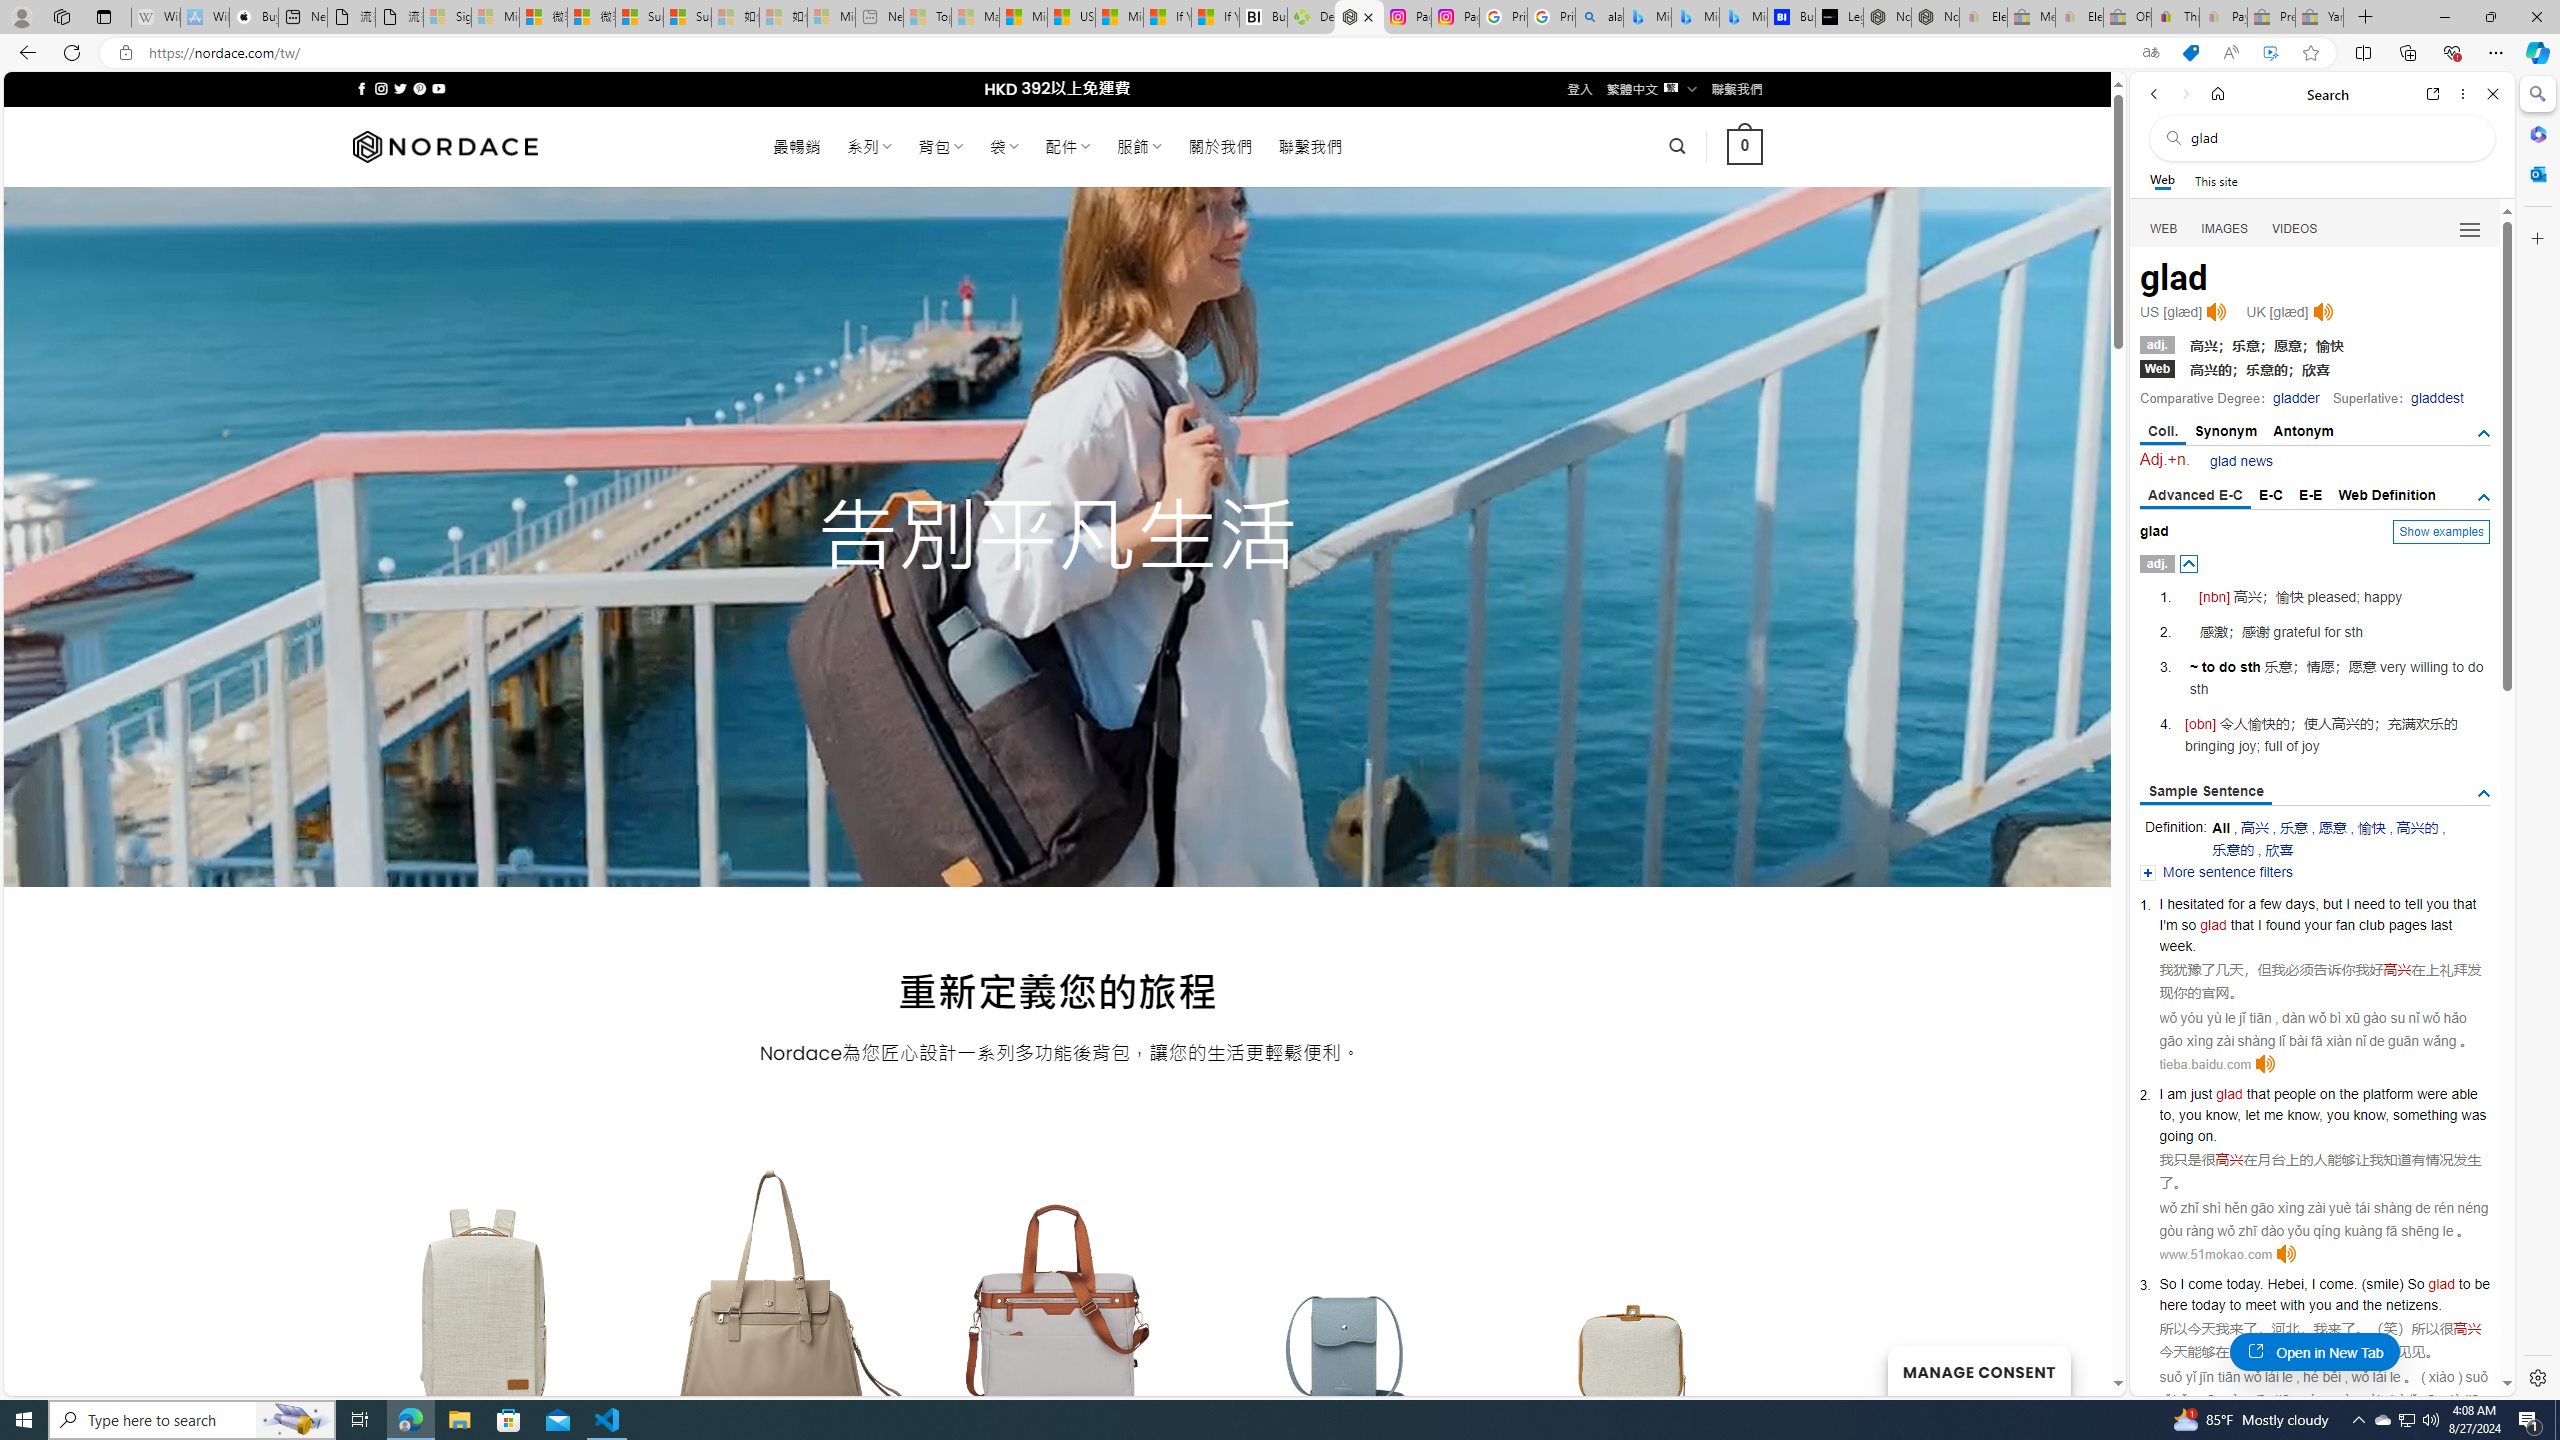 The width and height of the screenshot is (2560, 1440). What do you see at coordinates (2176, 945) in the screenshot?
I see `week` at bounding box center [2176, 945].